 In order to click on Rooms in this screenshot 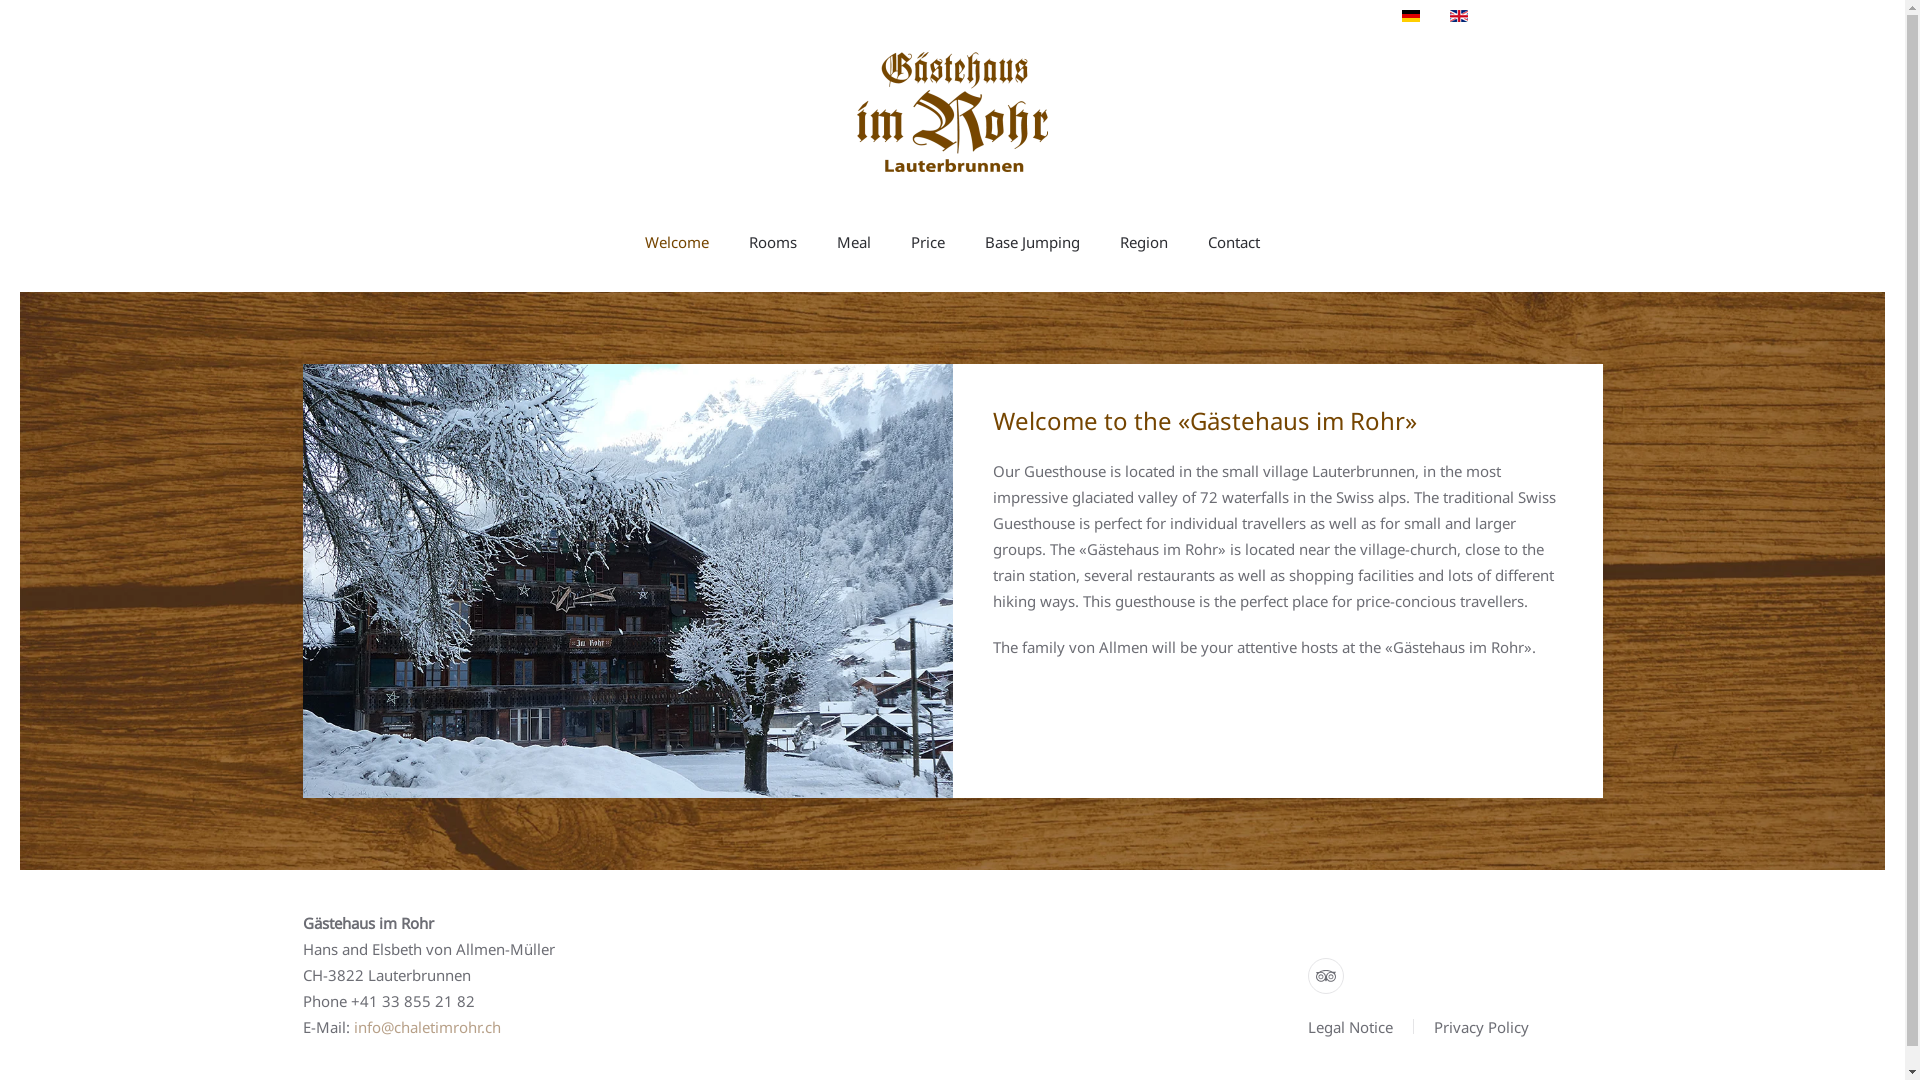, I will do `click(773, 242)`.